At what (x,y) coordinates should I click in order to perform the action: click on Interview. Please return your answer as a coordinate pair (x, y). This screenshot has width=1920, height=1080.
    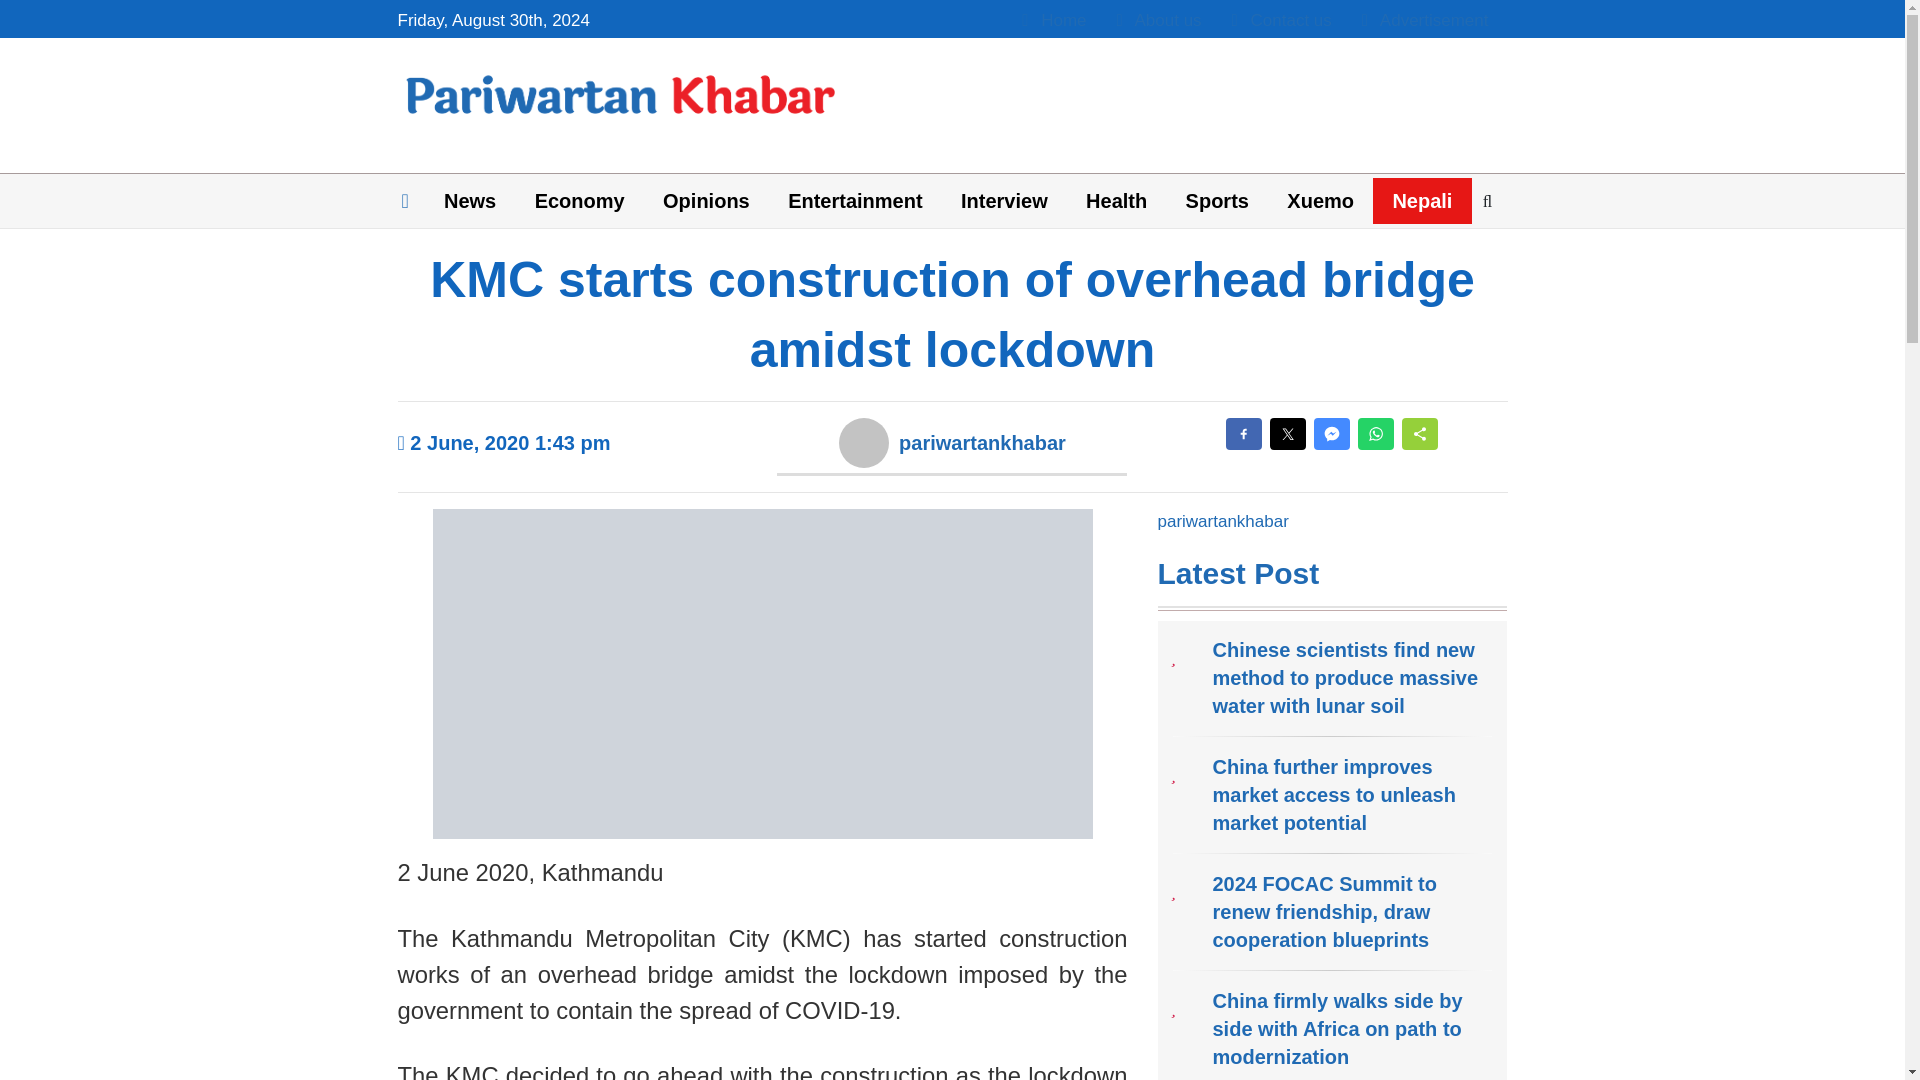
    Looking at the image, I should click on (1004, 200).